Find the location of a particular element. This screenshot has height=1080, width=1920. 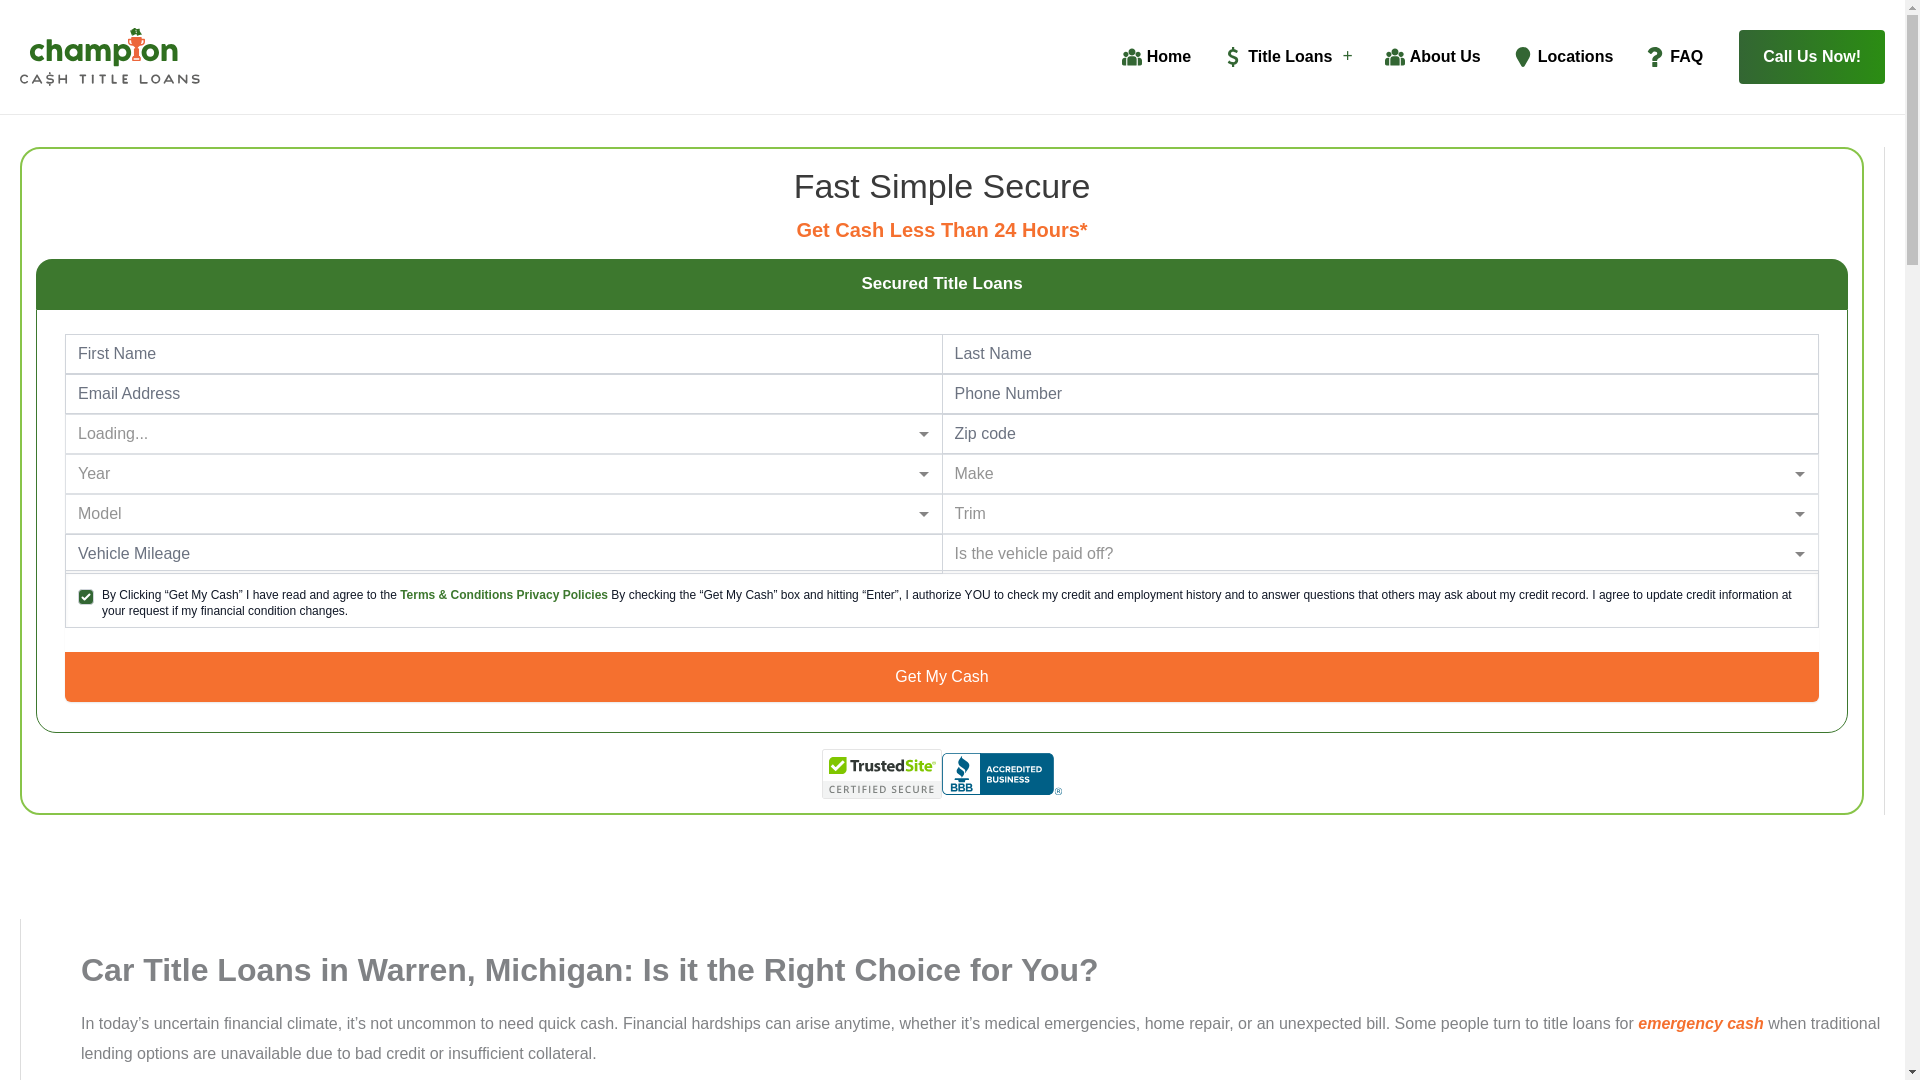

Title Loans is located at coordinates (1287, 57).